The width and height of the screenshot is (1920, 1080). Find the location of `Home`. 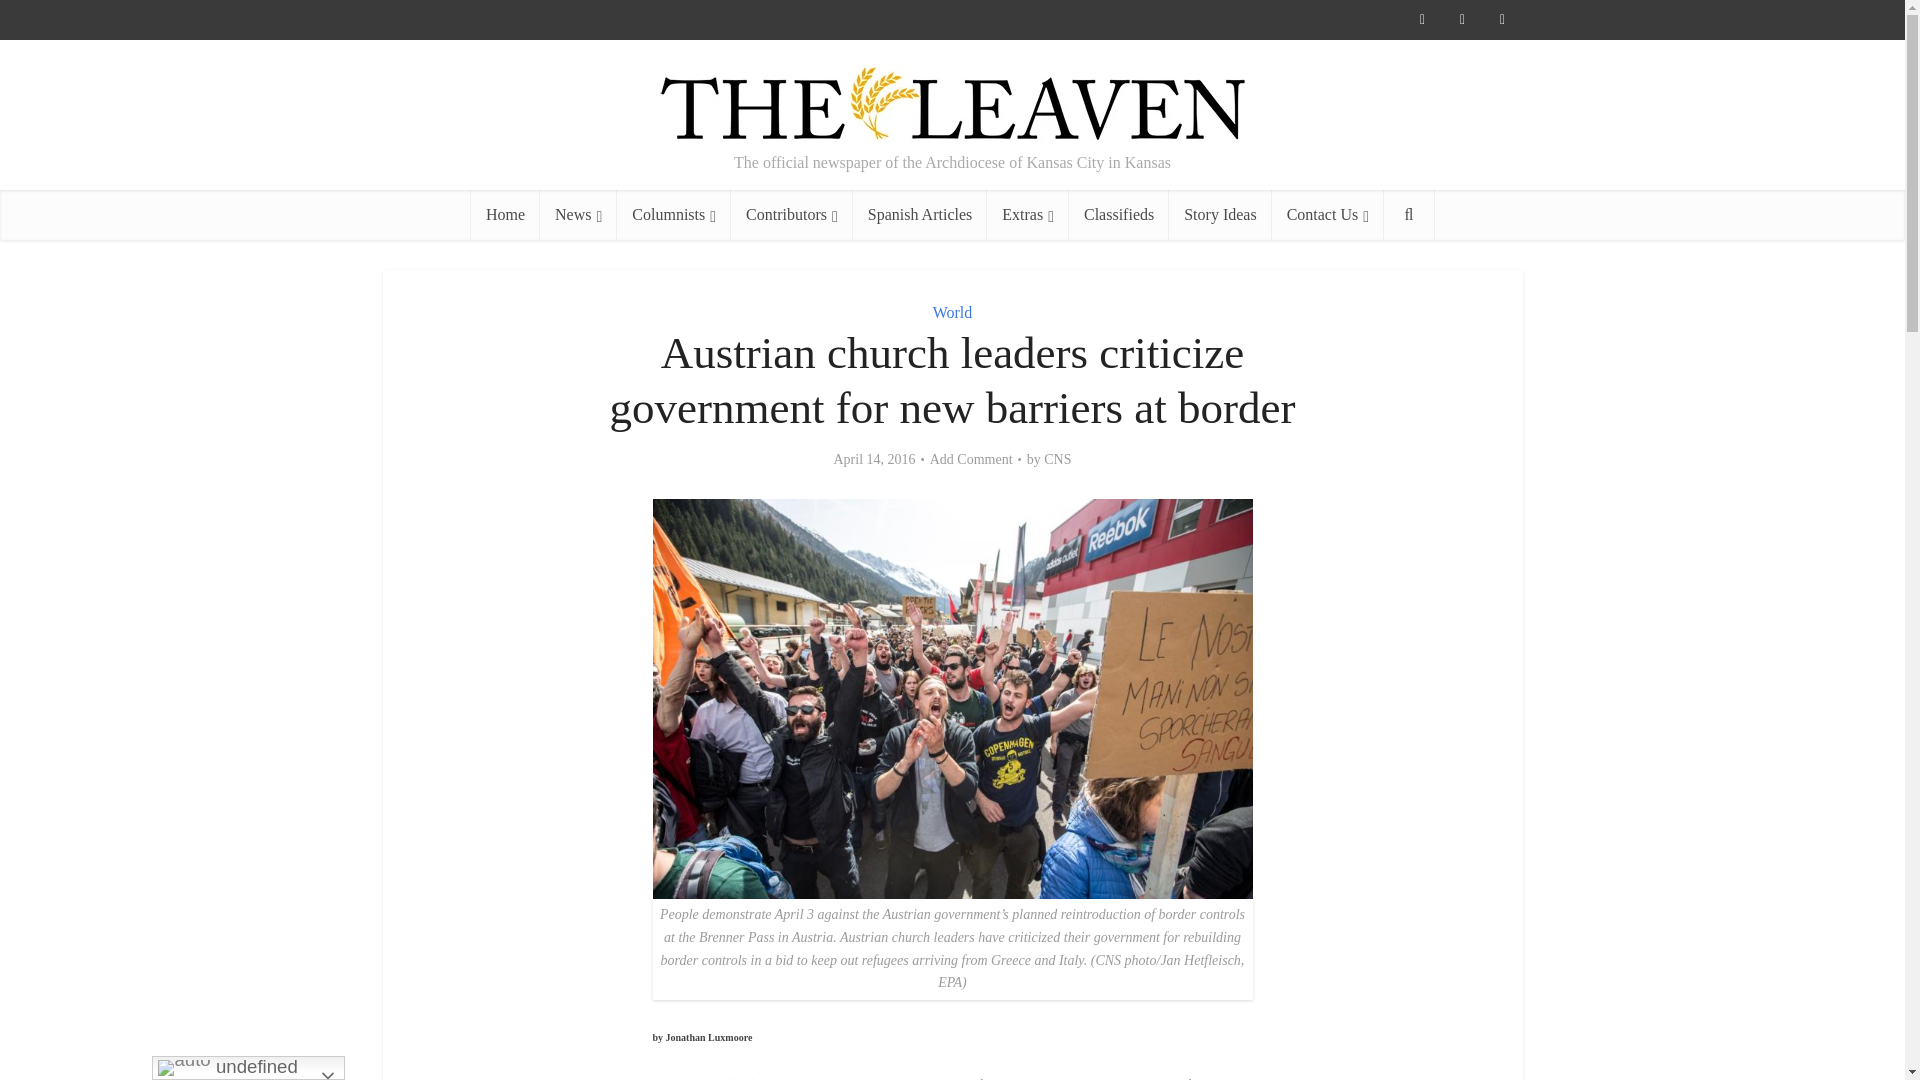

Home is located at coordinates (504, 214).